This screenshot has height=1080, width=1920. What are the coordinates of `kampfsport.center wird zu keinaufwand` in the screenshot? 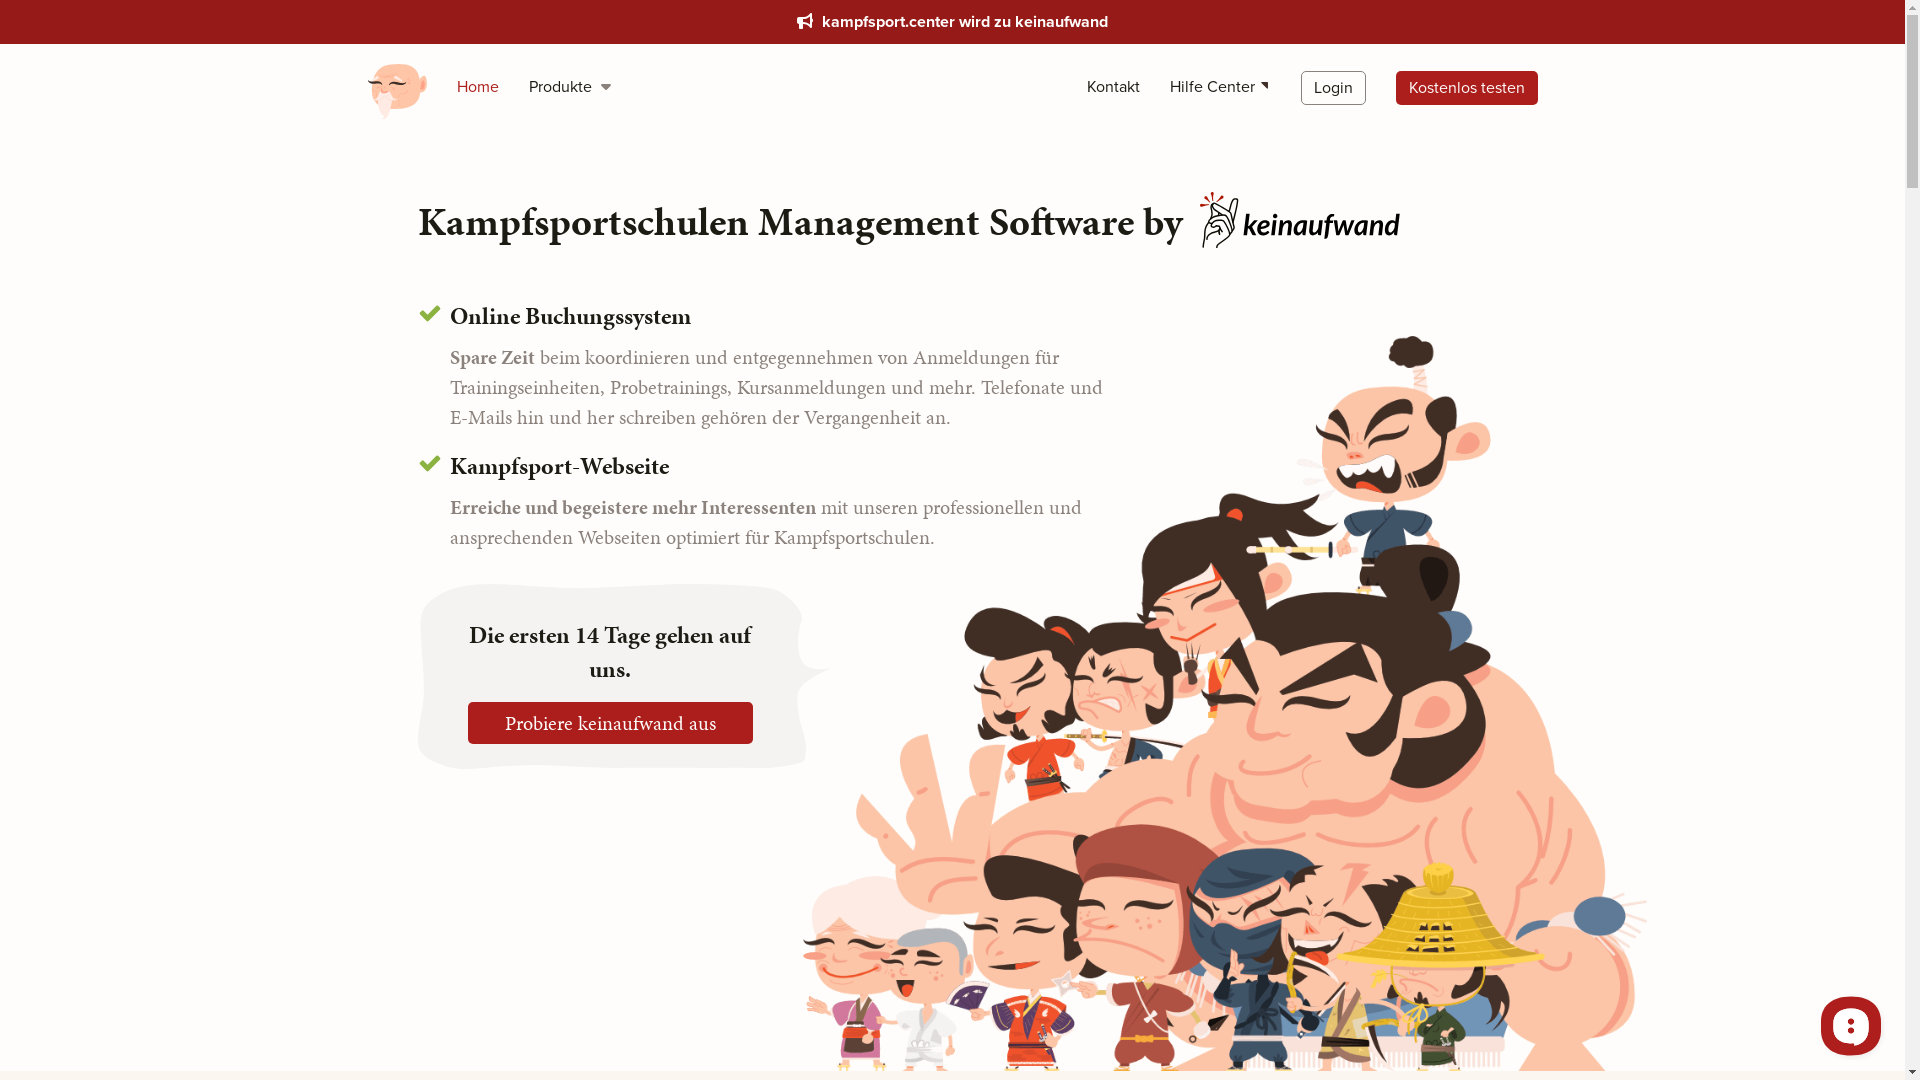 It's located at (952, 22).